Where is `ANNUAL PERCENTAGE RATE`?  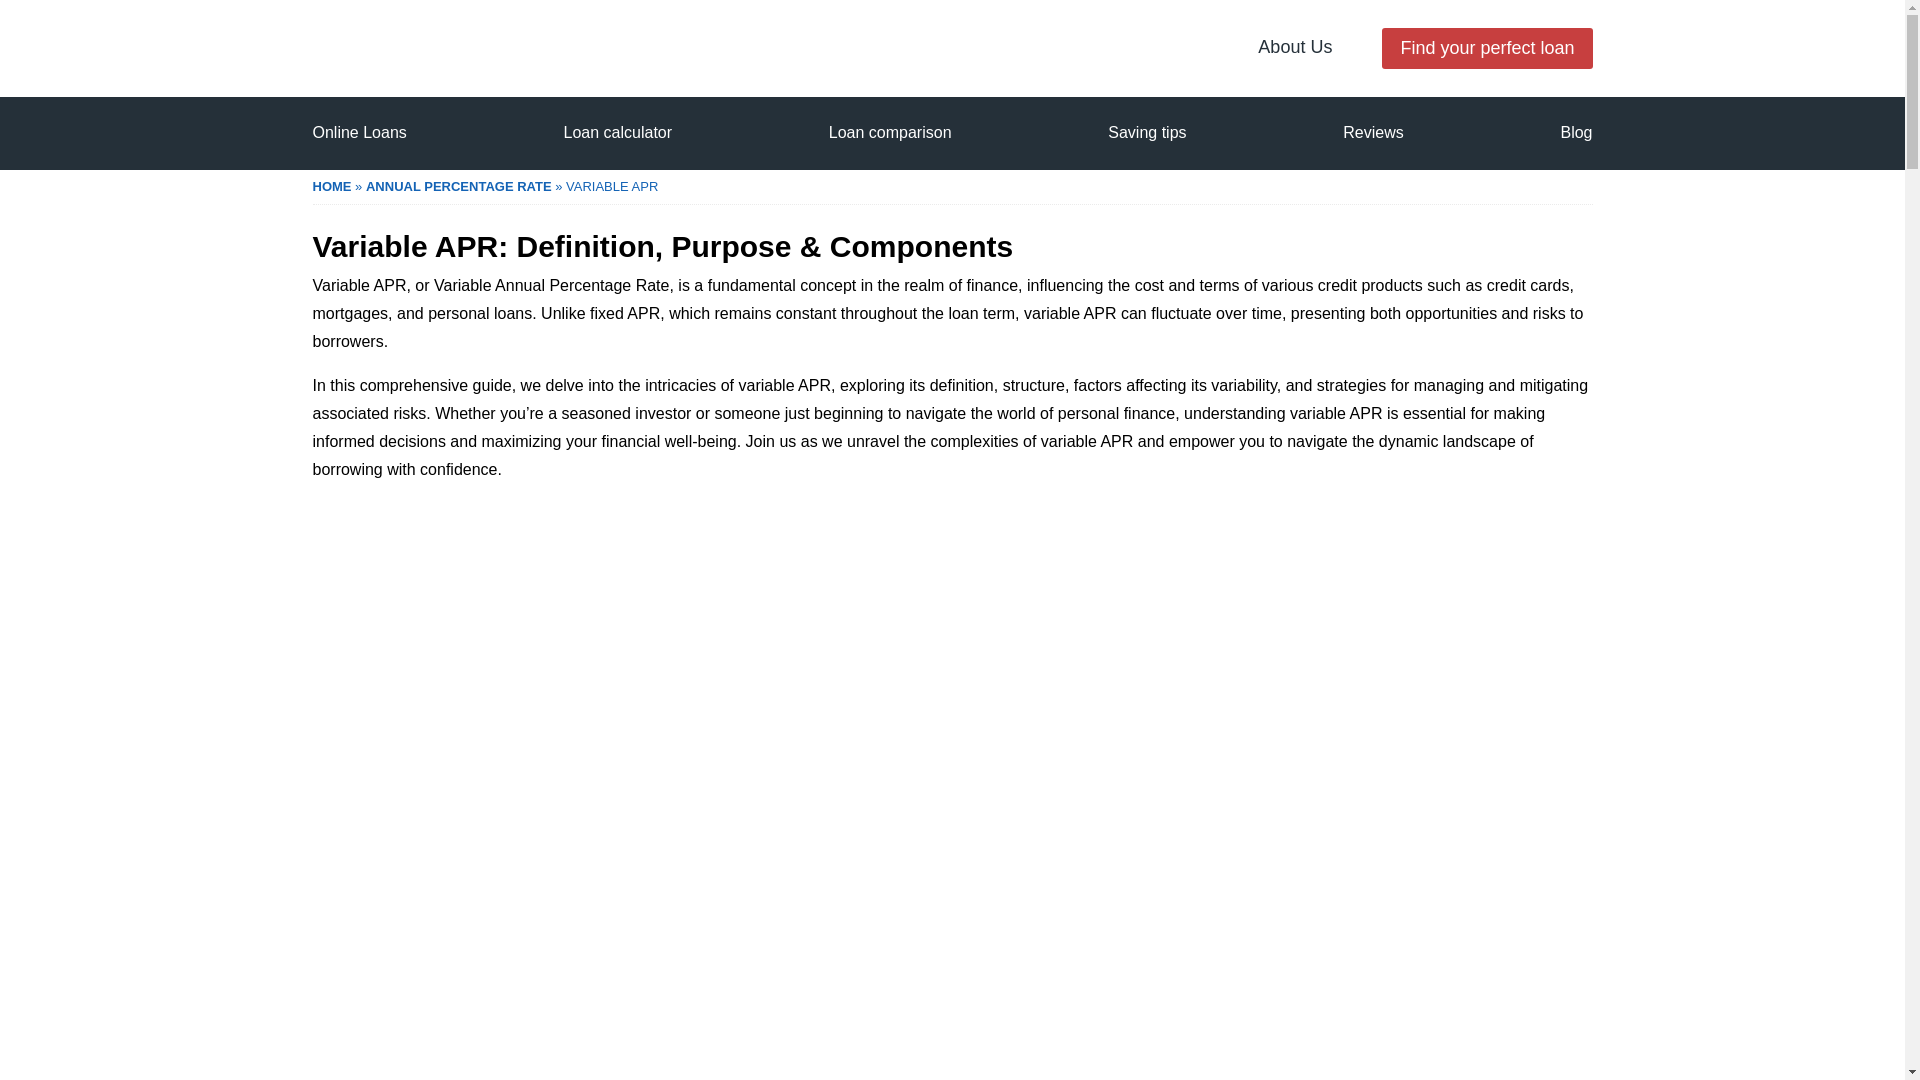
ANNUAL PERCENTAGE RATE is located at coordinates (459, 186).